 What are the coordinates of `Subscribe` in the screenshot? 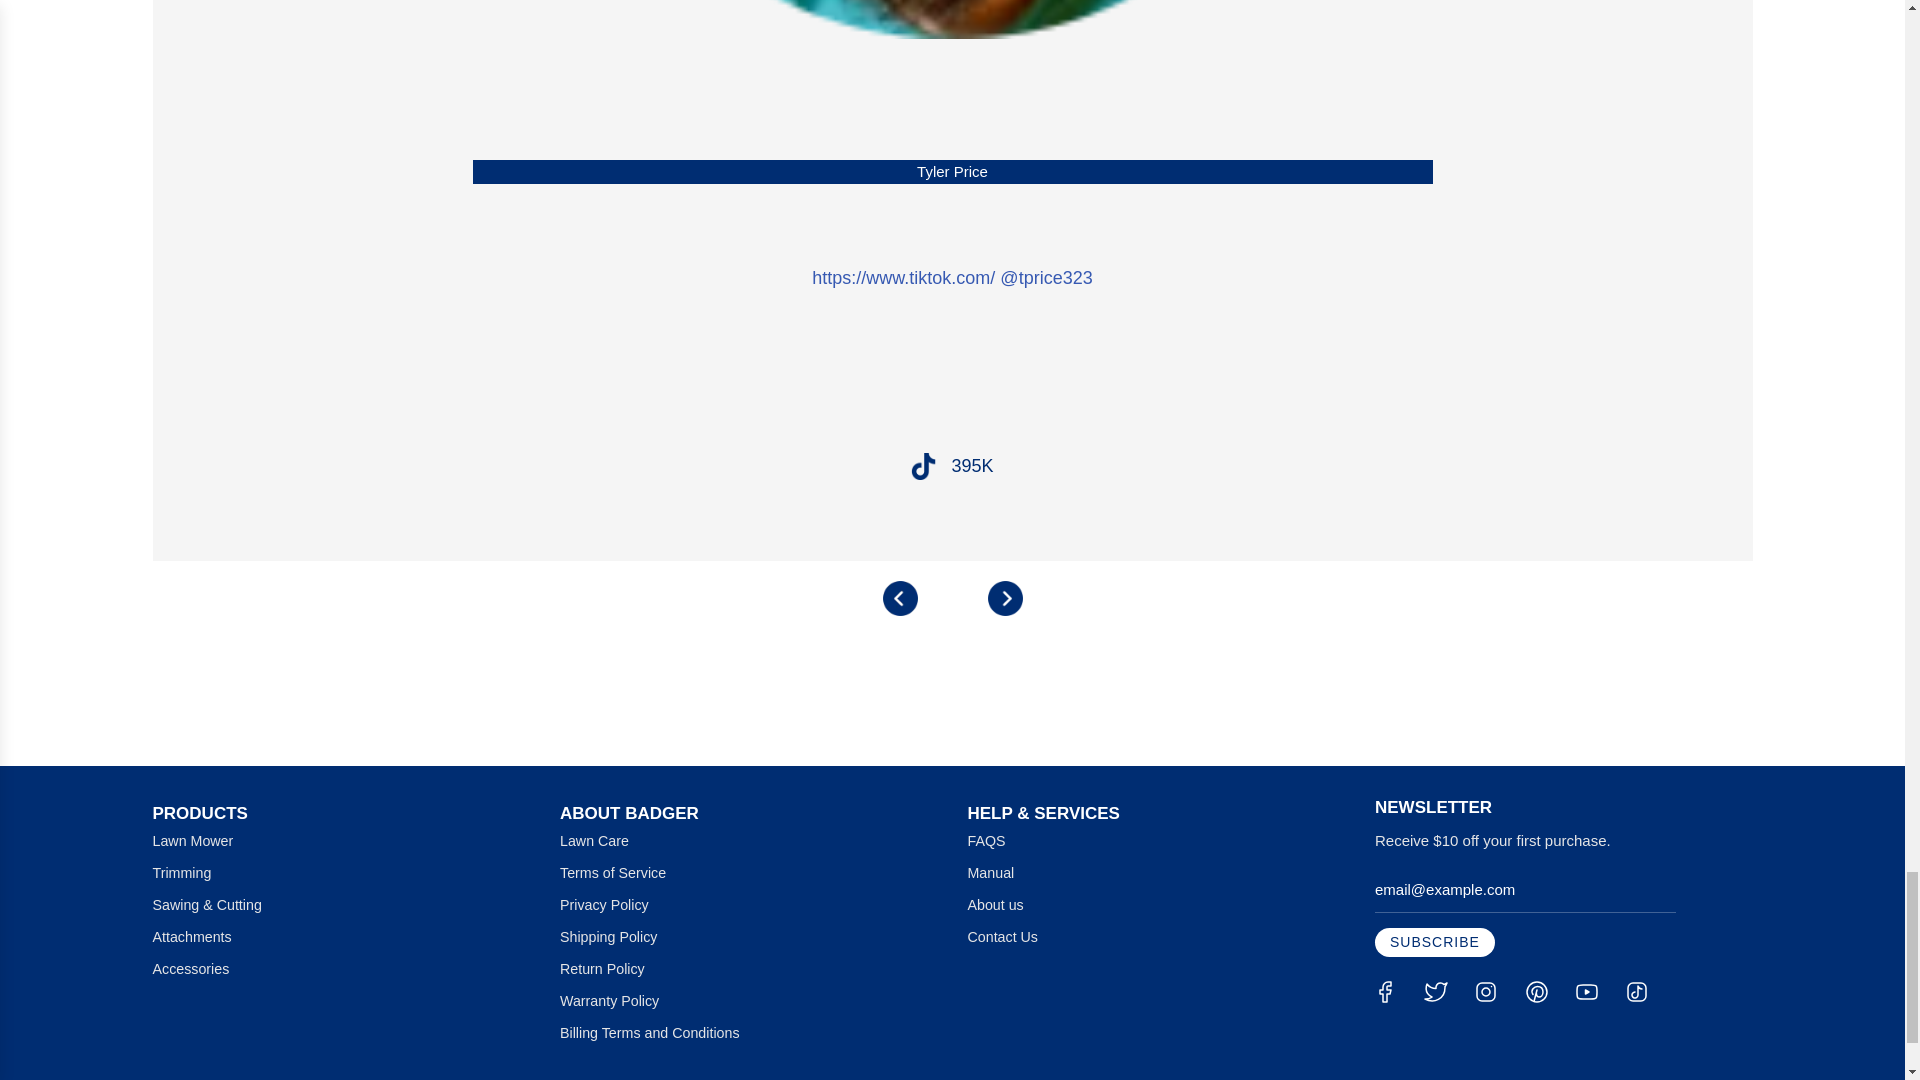 It's located at (1434, 942).